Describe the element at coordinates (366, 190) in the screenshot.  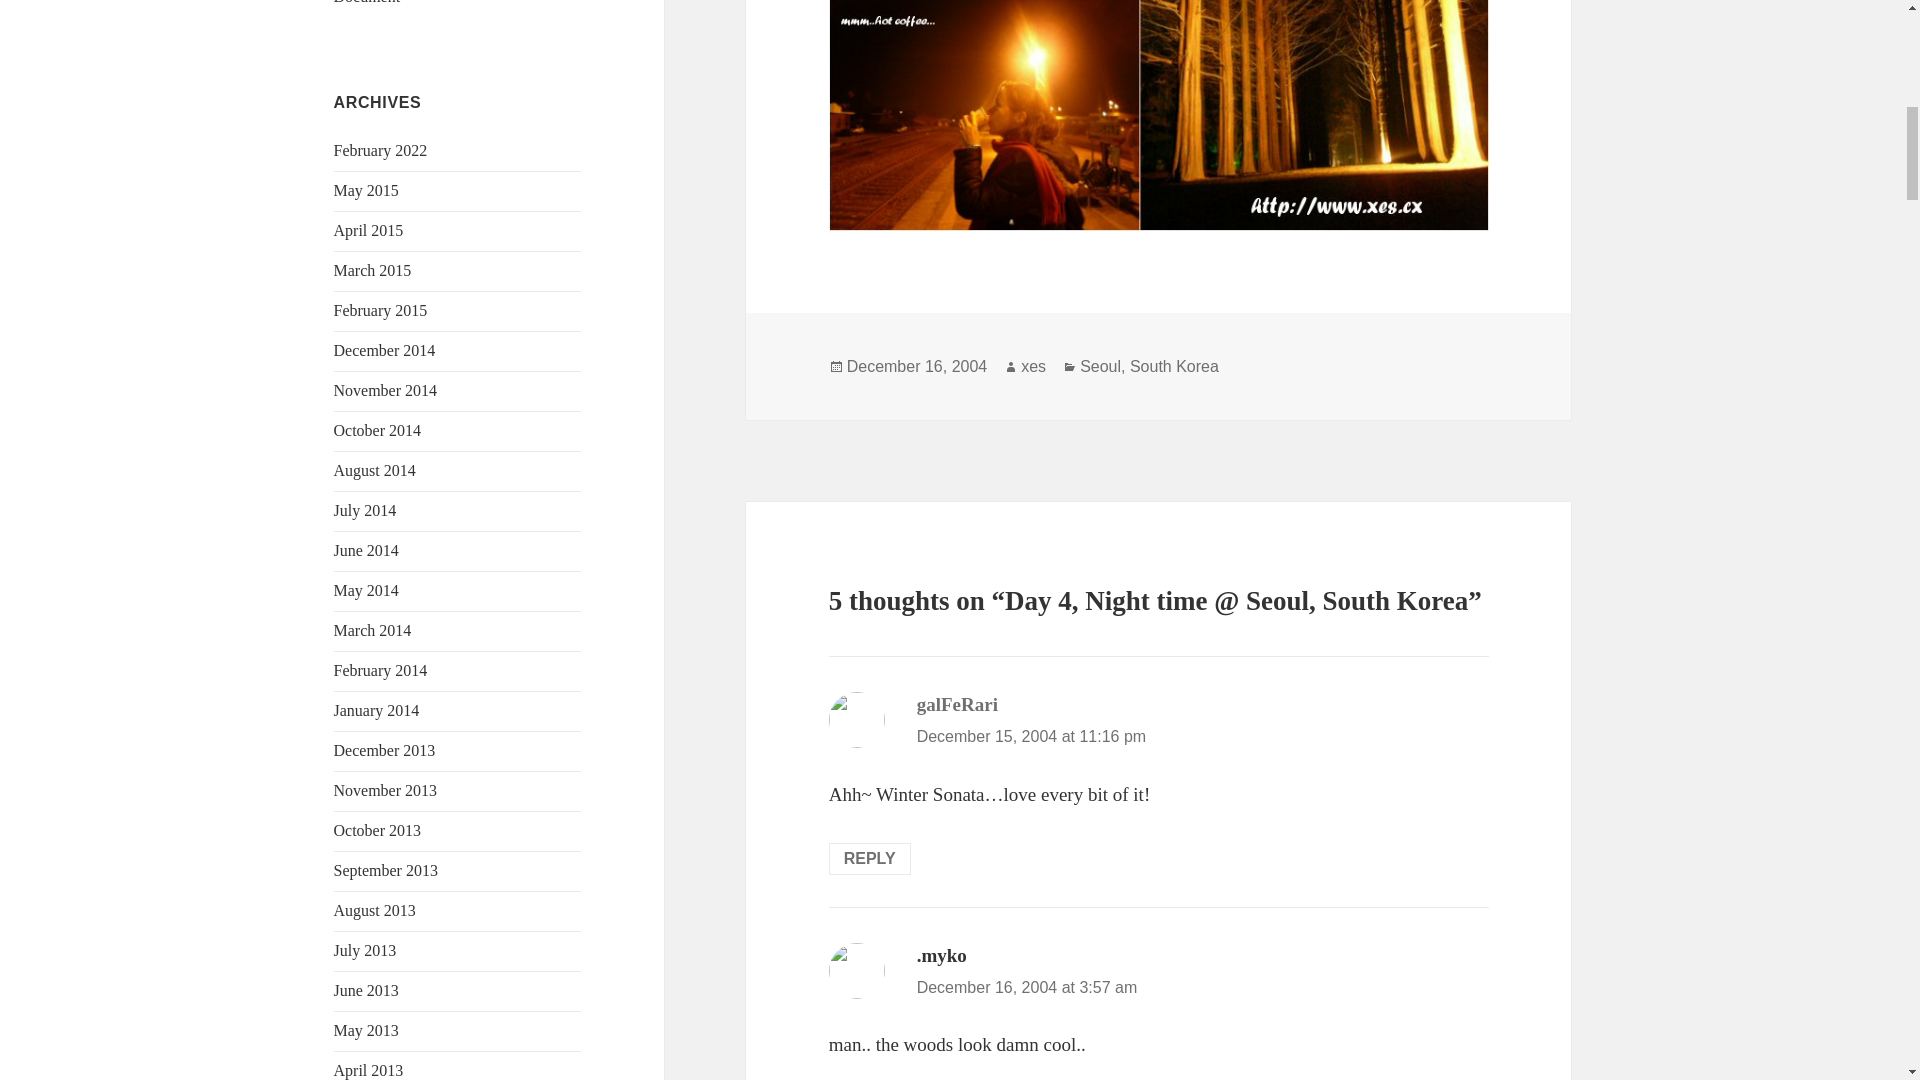
I see `May 2015` at that location.